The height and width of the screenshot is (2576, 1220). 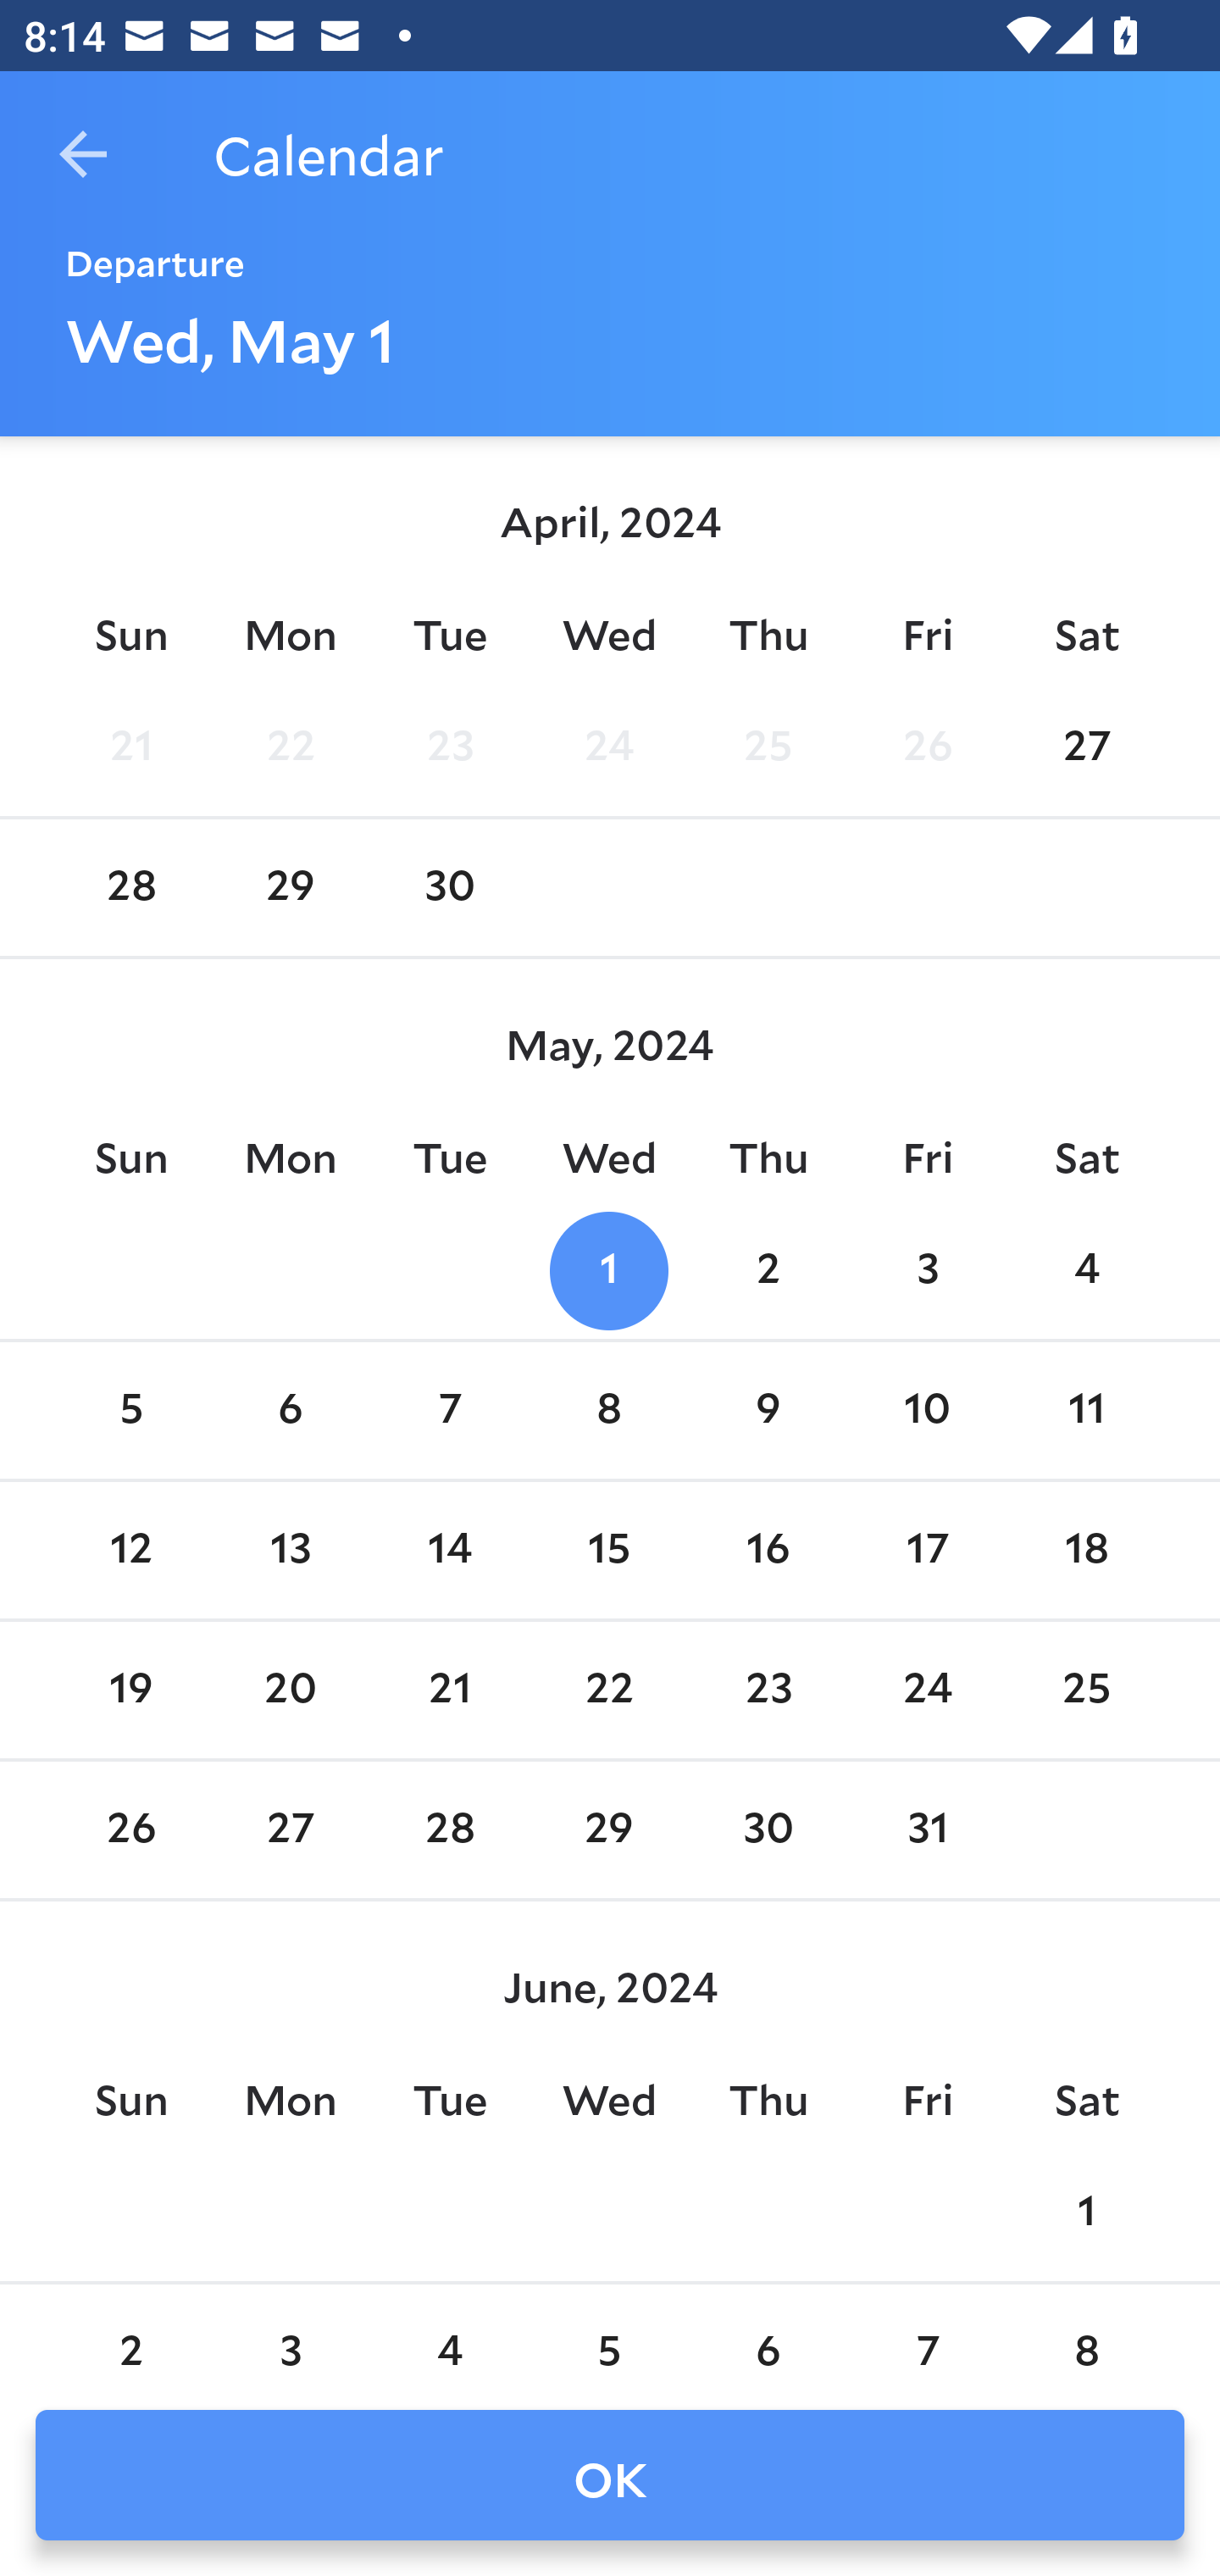 What do you see at coordinates (1086, 2212) in the screenshot?
I see `1` at bounding box center [1086, 2212].